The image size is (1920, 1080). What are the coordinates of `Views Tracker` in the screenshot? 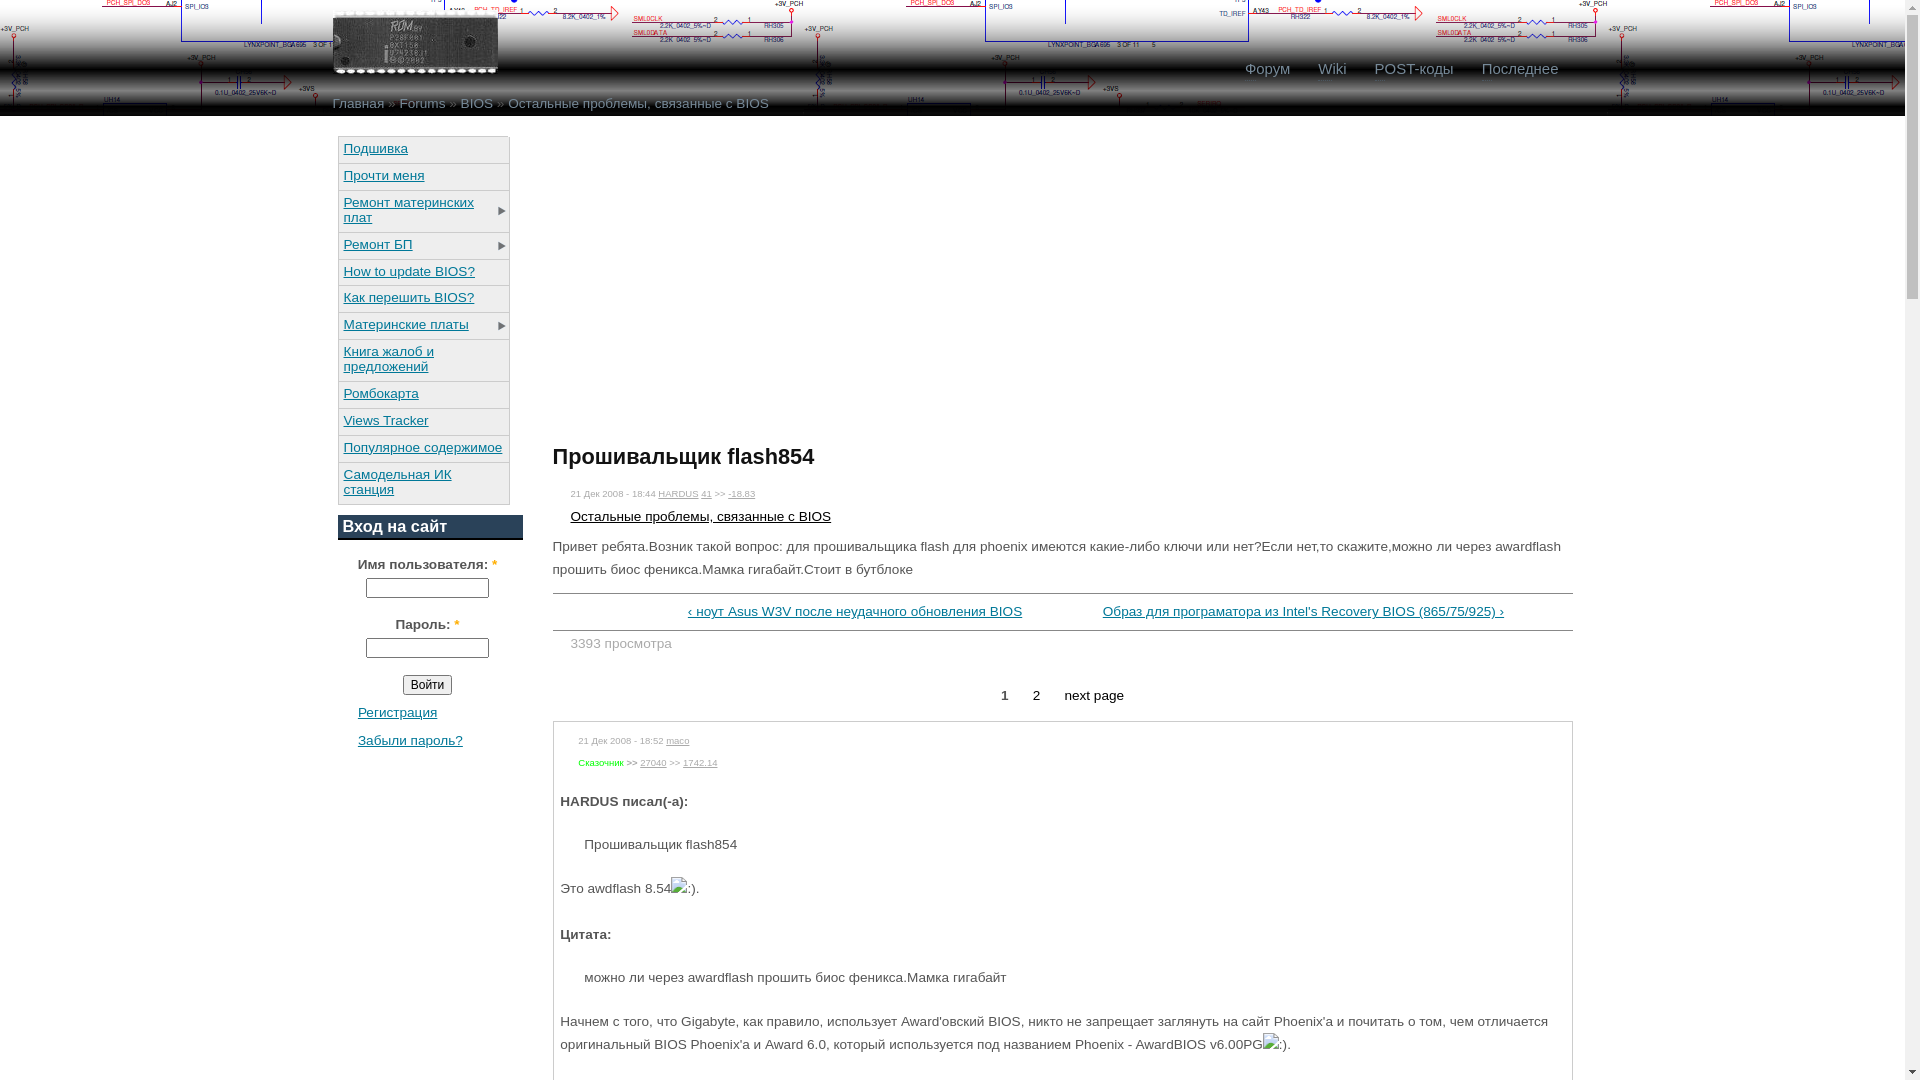 It's located at (423, 420).